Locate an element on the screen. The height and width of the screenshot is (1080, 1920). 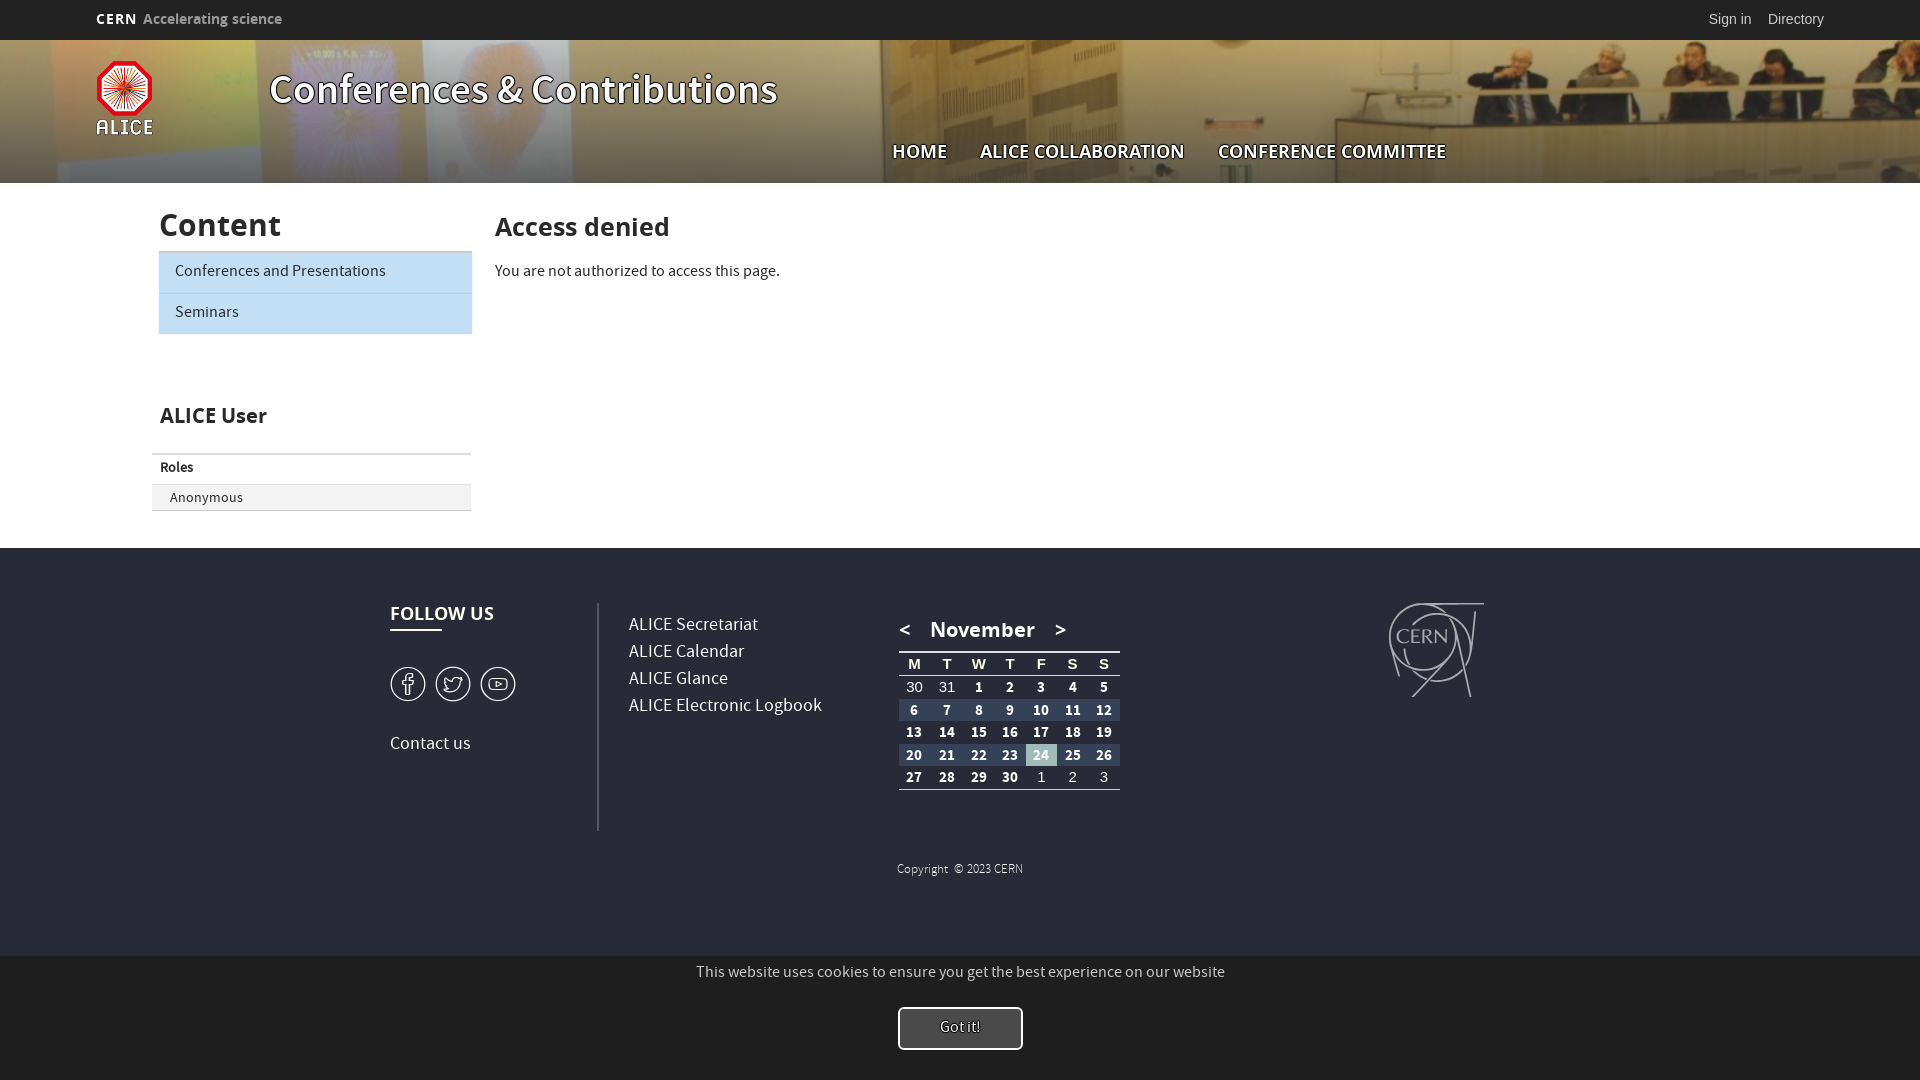
8 is located at coordinates (979, 710).